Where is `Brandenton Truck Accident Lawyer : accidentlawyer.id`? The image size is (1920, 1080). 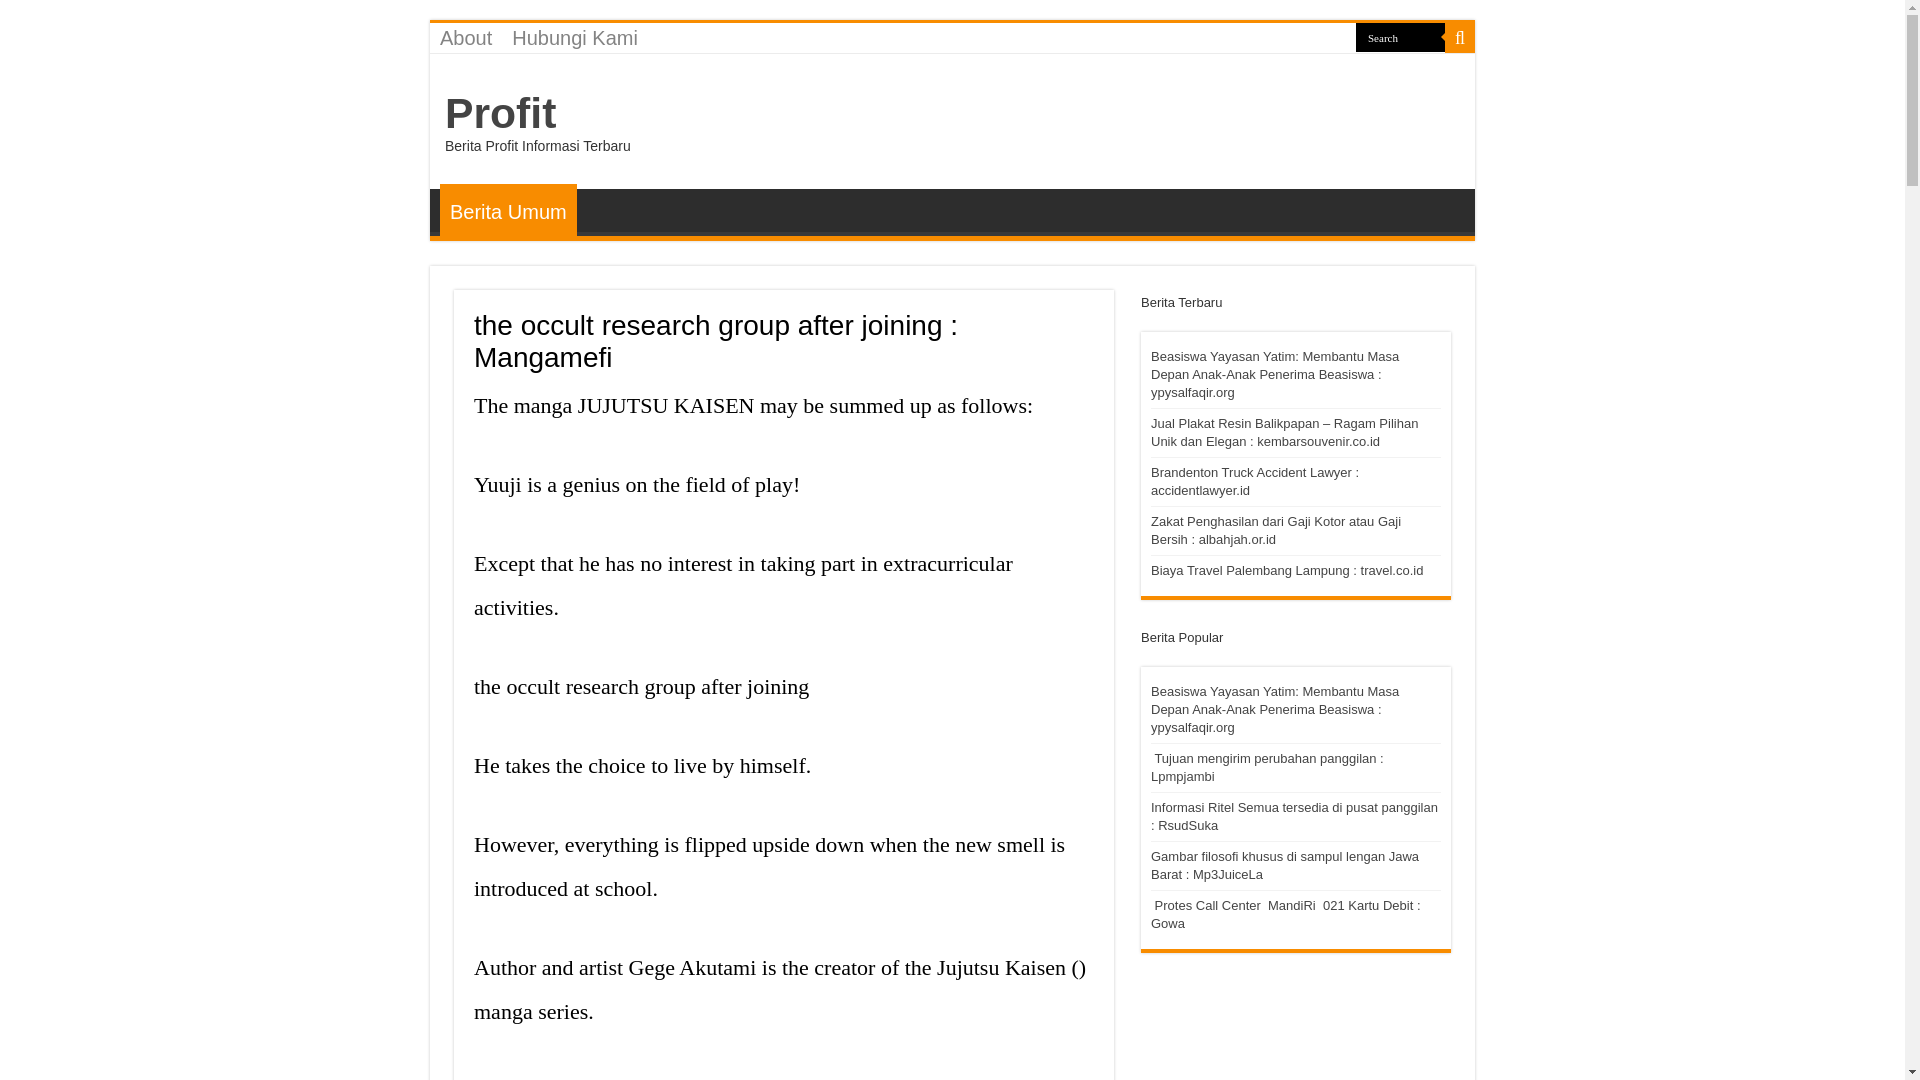
Brandenton Truck Accident Lawyer : accidentlawyer.id is located at coordinates (1254, 481).